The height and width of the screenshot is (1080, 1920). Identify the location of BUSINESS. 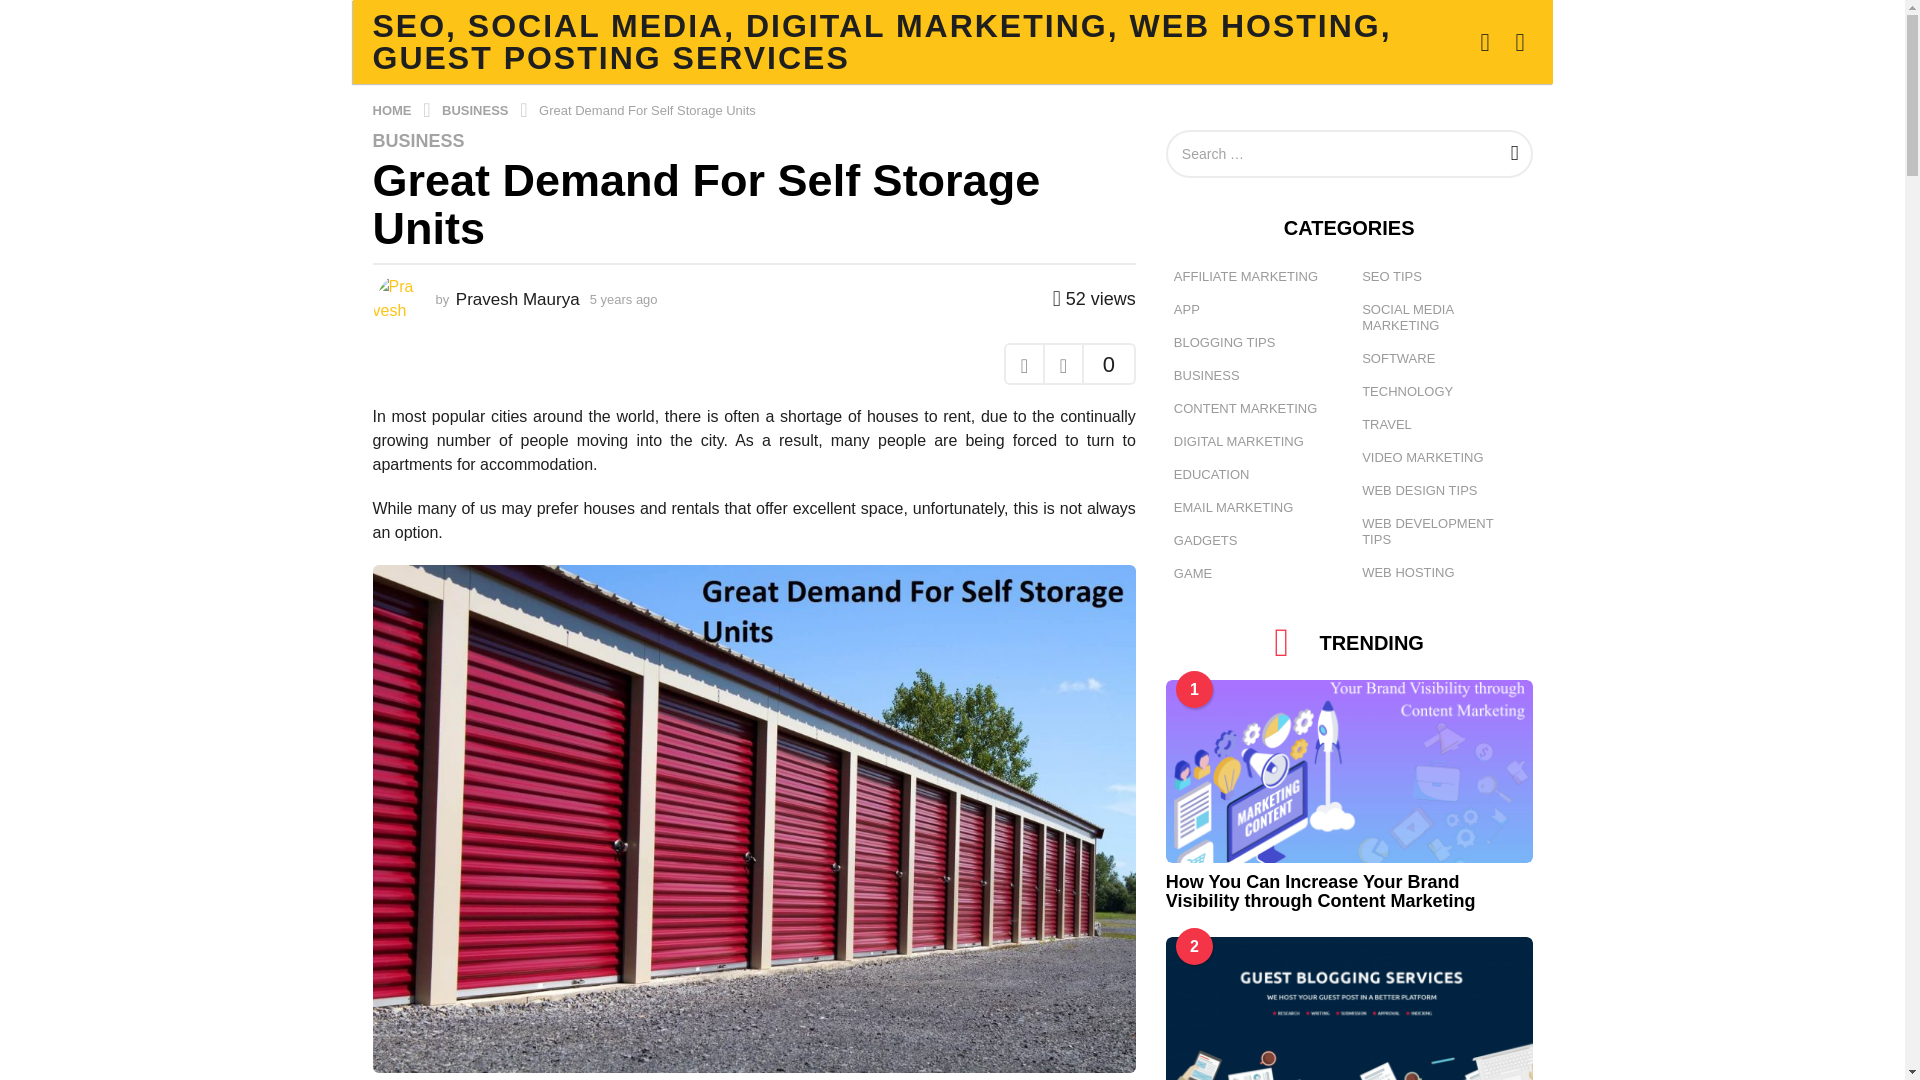
(418, 140).